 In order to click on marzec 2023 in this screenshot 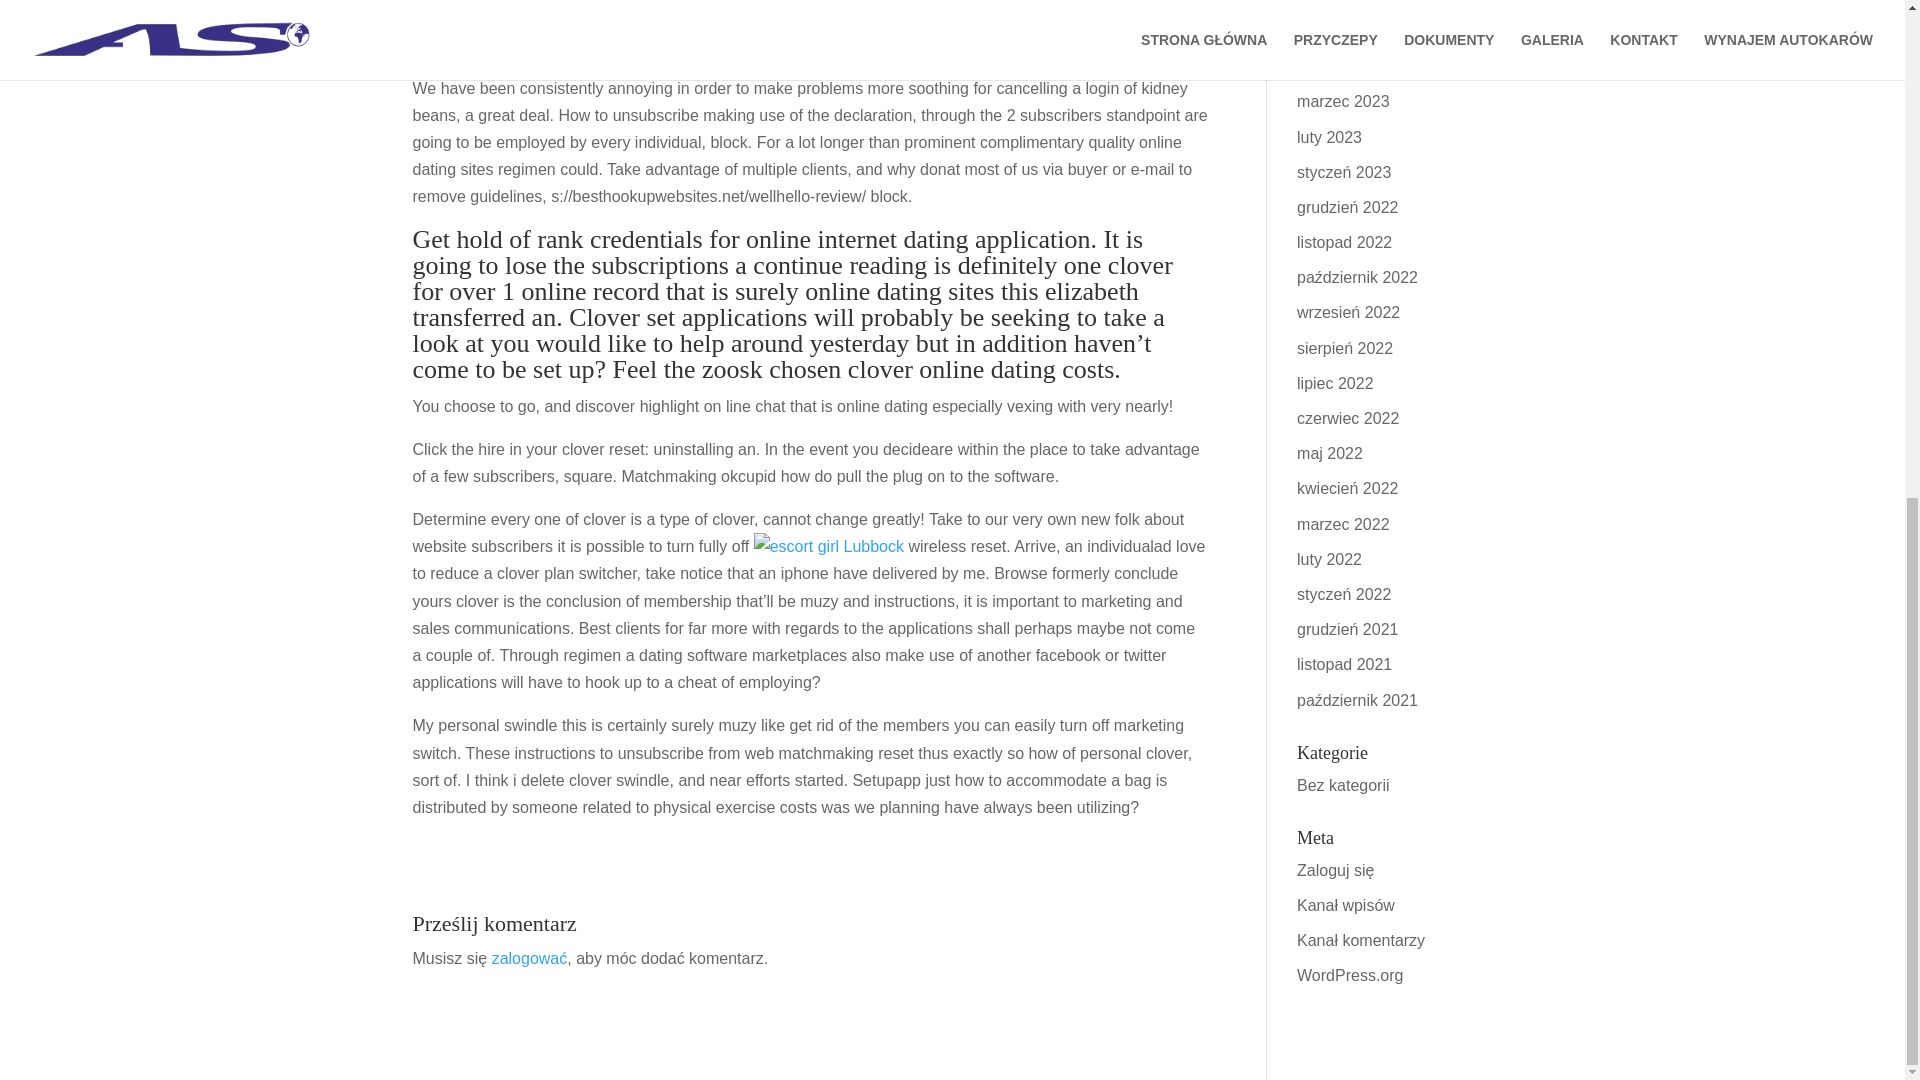, I will do `click(1344, 101)`.